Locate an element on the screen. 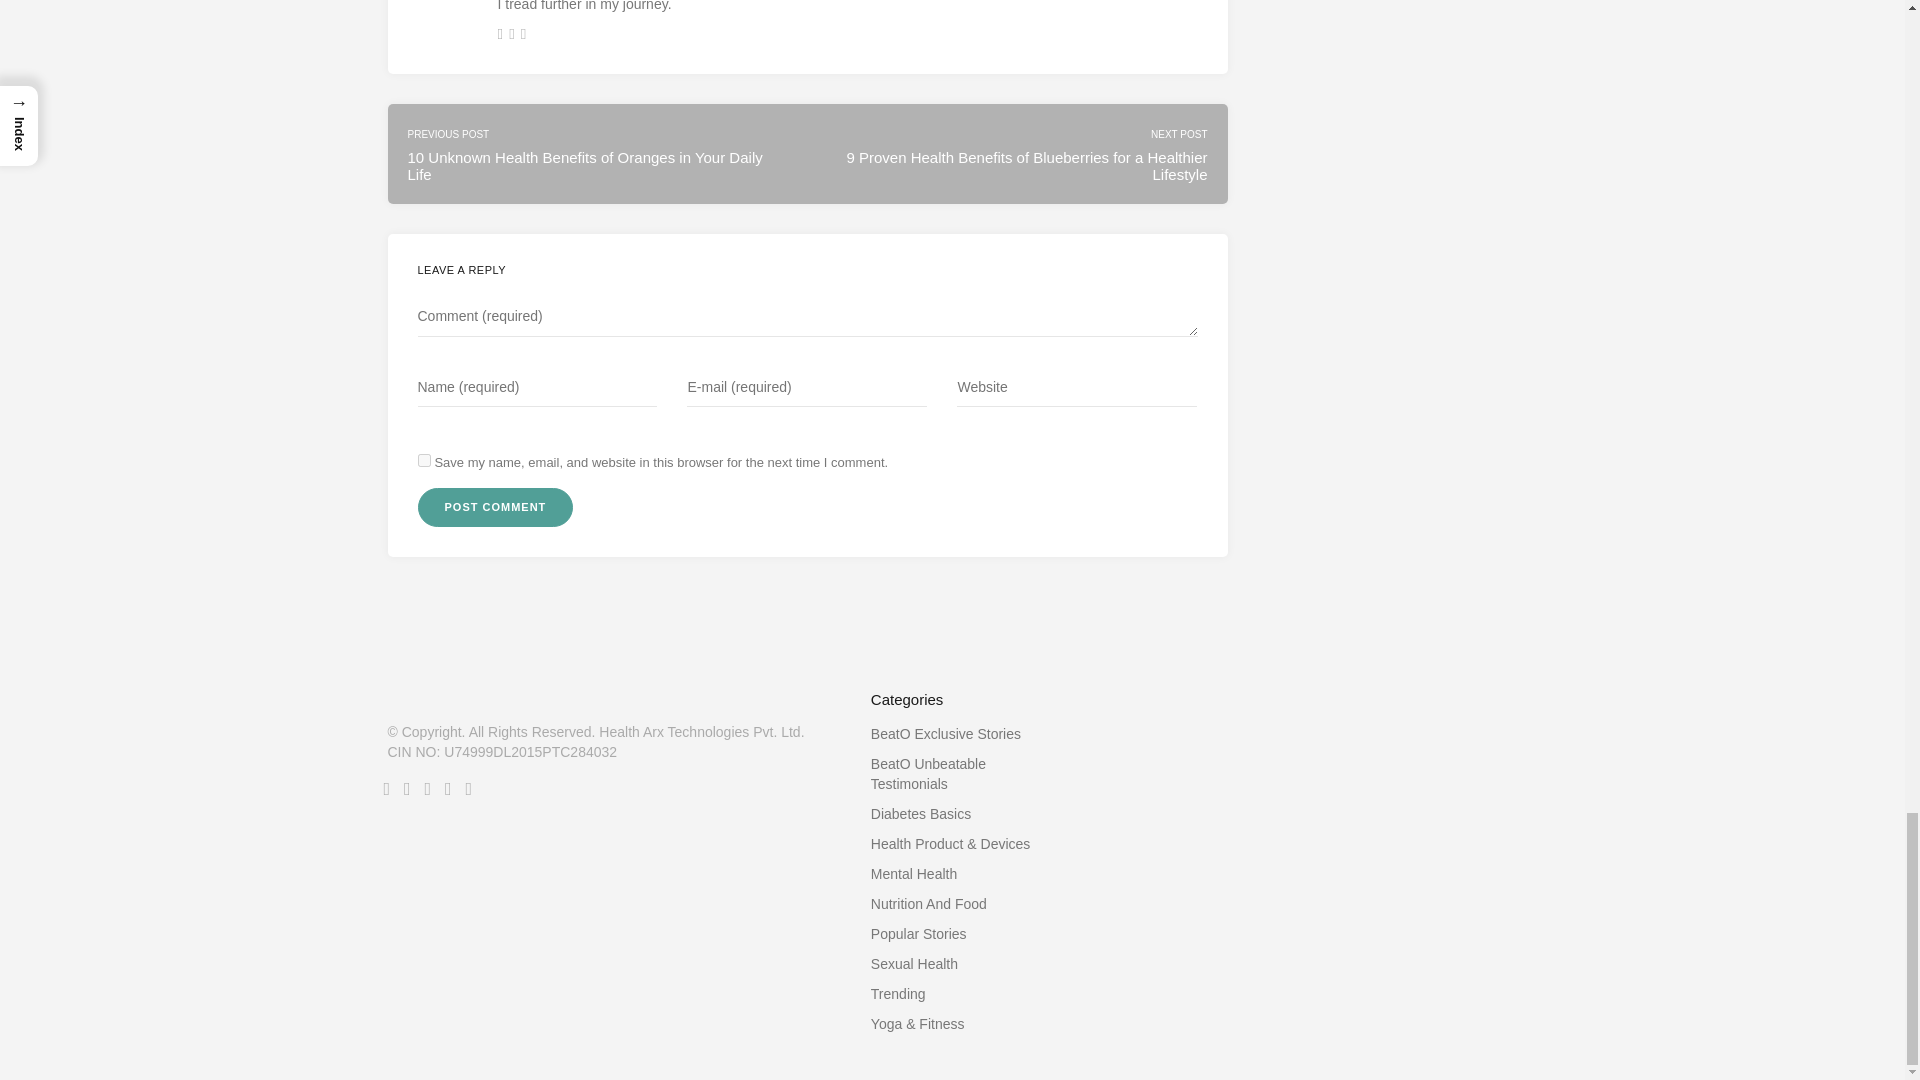 Image resolution: width=1920 pixels, height=1080 pixels. yes is located at coordinates (424, 460).